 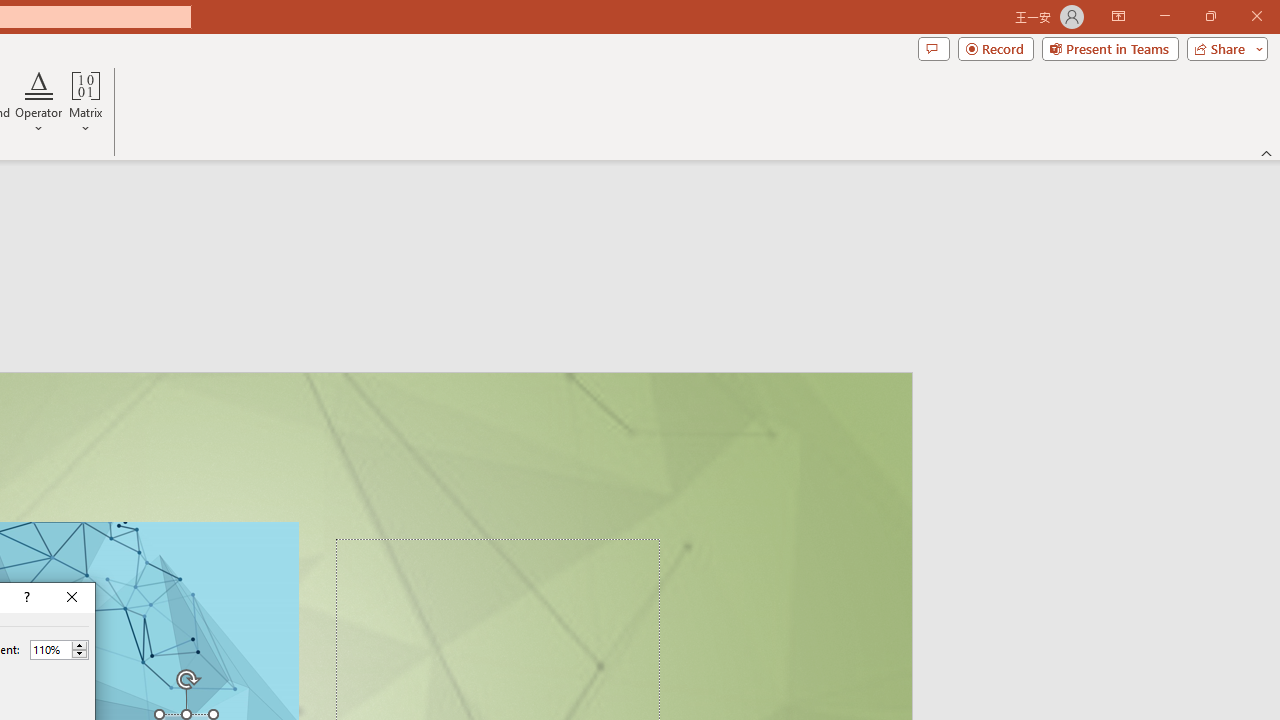 What do you see at coordinates (25, 598) in the screenshot?
I see `Context help` at bounding box center [25, 598].